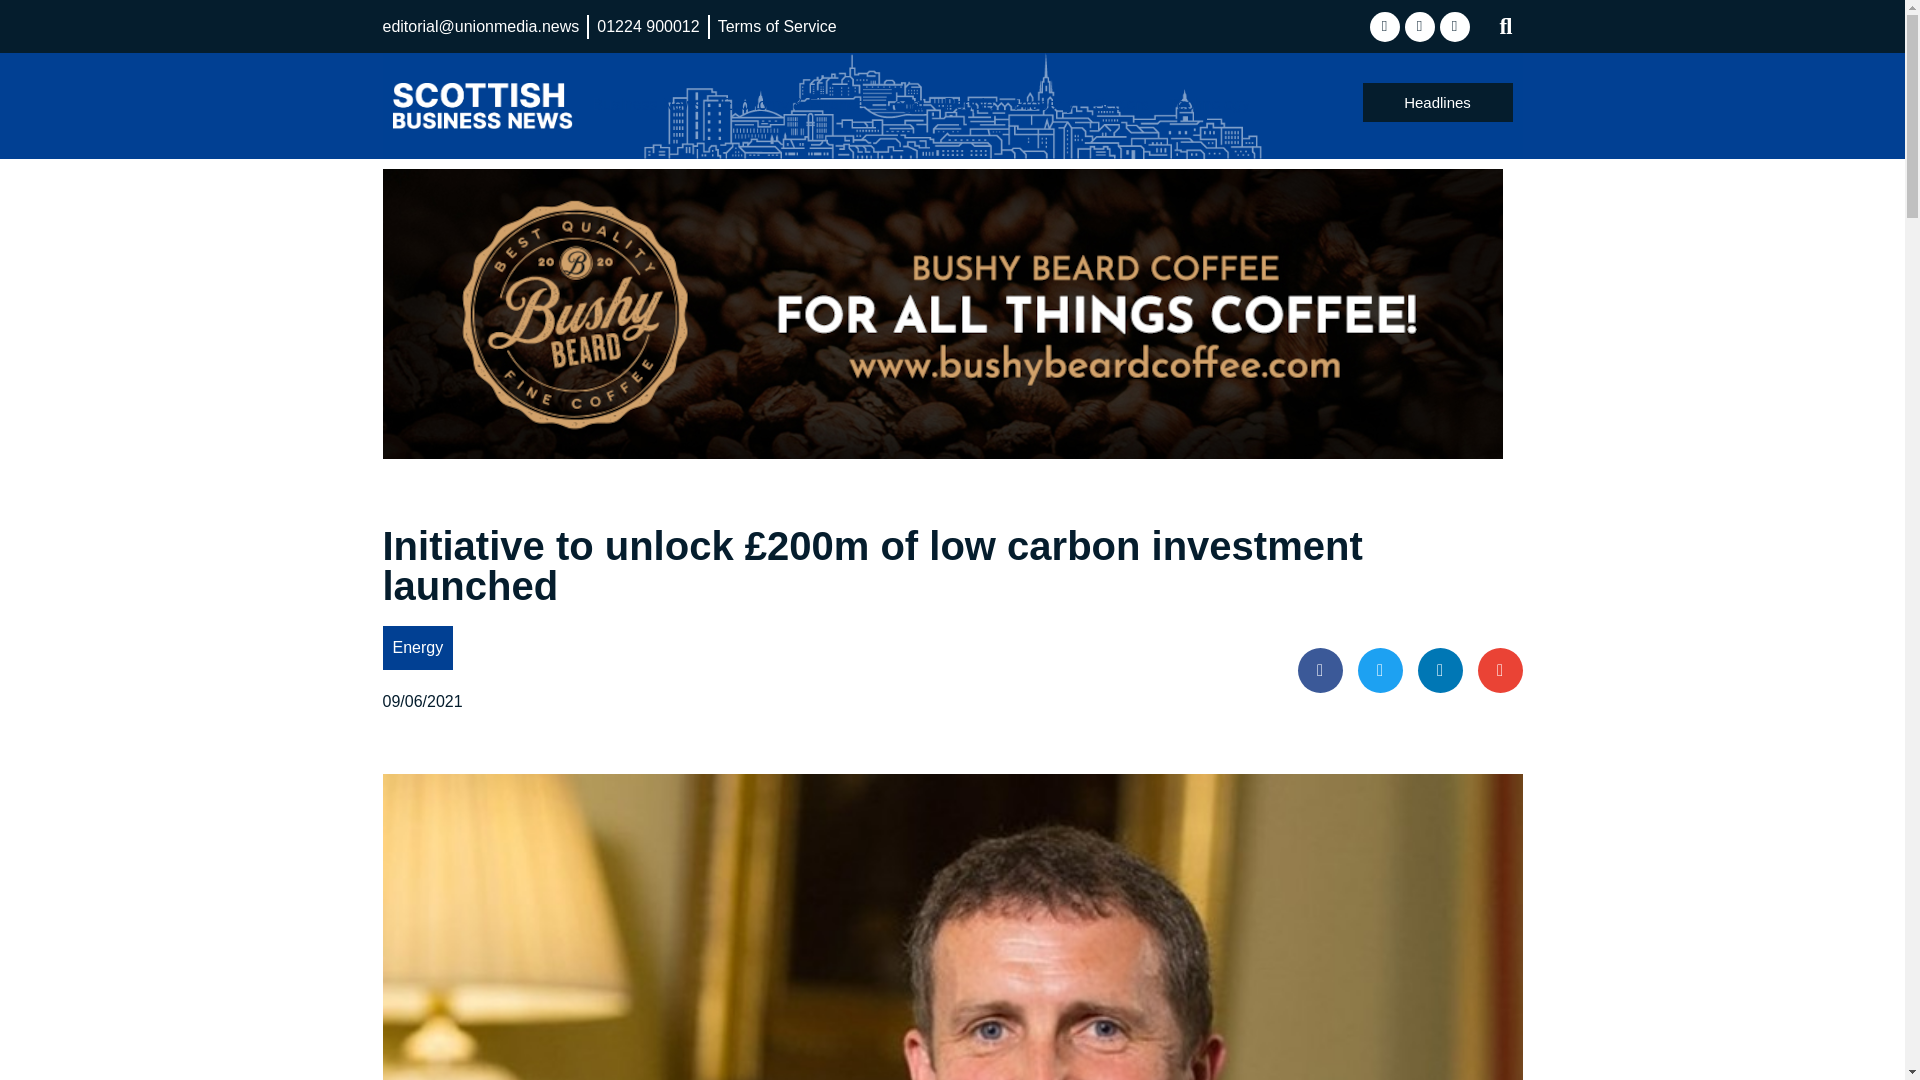  I want to click on Property, so click(1044, 104).